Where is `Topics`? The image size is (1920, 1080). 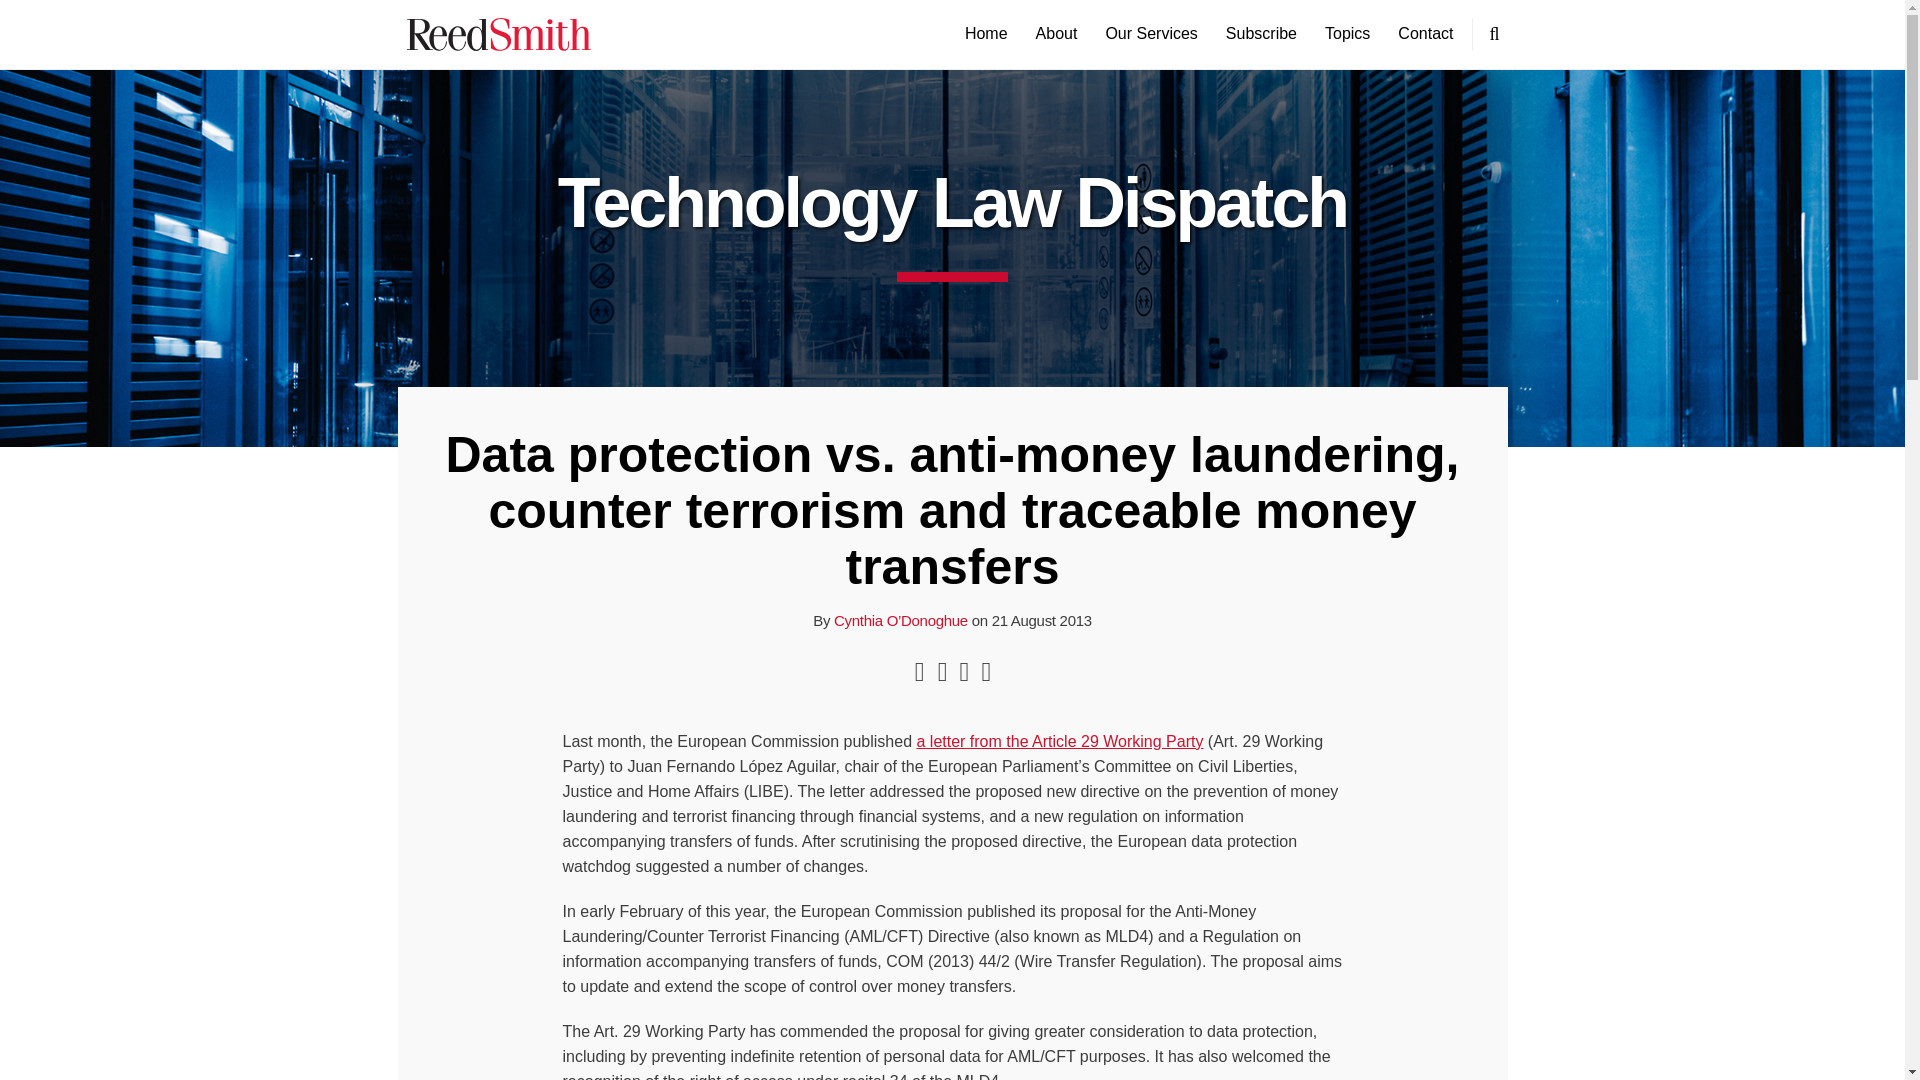 Topics is located at coordinates (1347, 34).